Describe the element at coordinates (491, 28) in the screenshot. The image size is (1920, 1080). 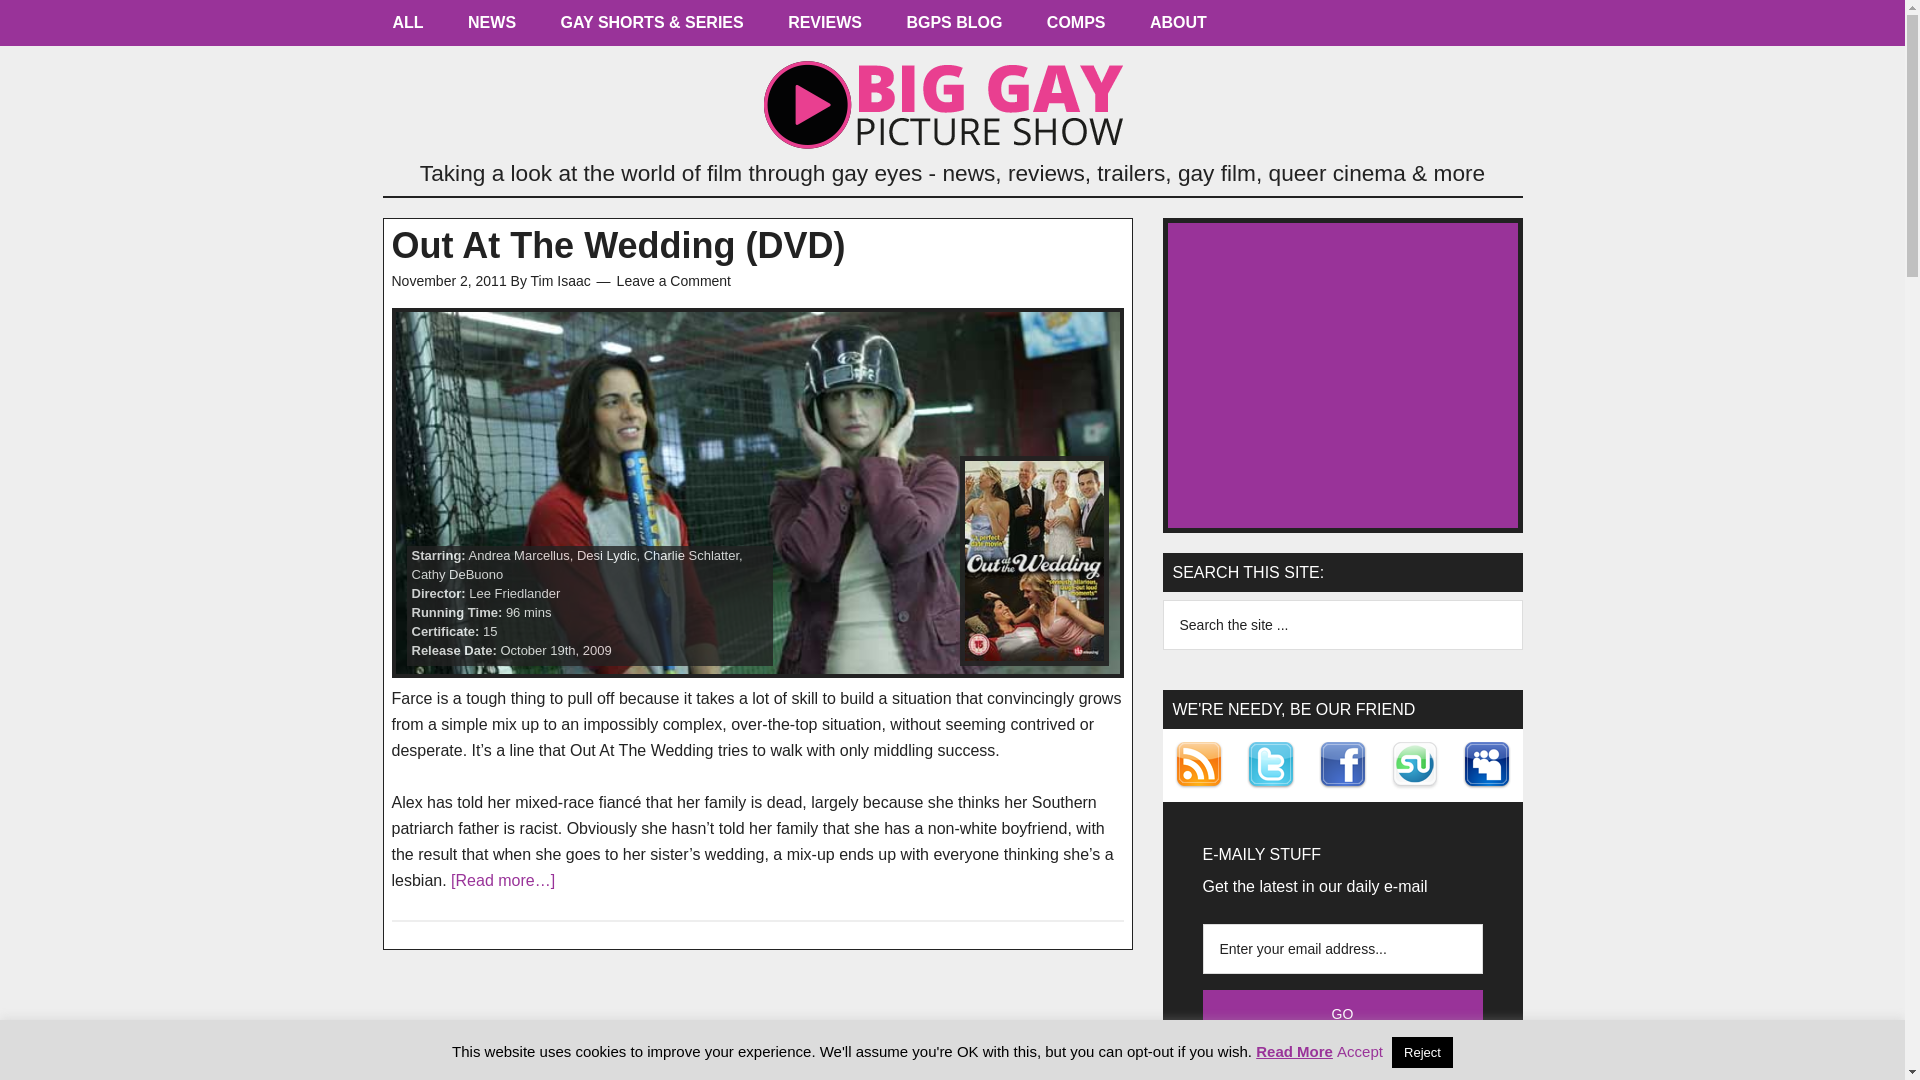
I see `NEWS` at that location.